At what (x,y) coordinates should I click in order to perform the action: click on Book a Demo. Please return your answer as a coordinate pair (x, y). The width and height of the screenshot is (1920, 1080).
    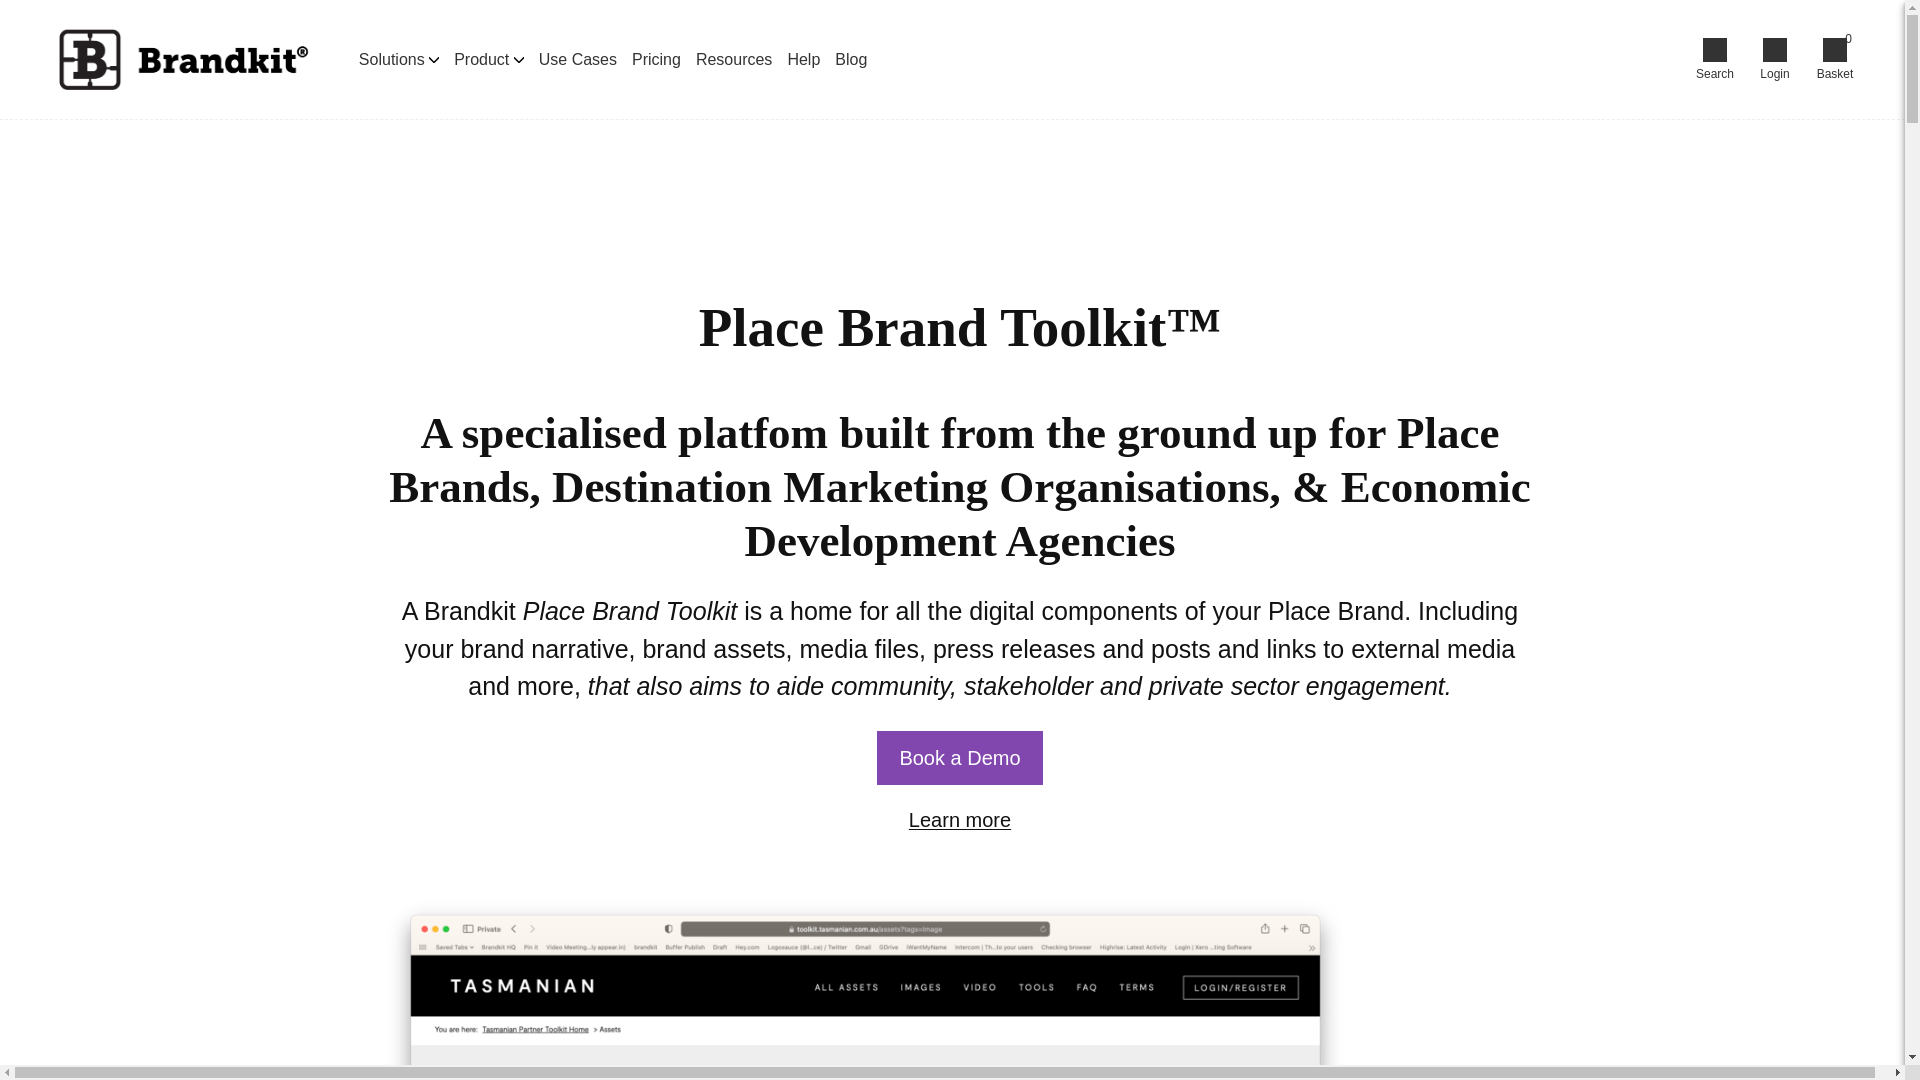
    Looking at the image, I should click on (960, 757).